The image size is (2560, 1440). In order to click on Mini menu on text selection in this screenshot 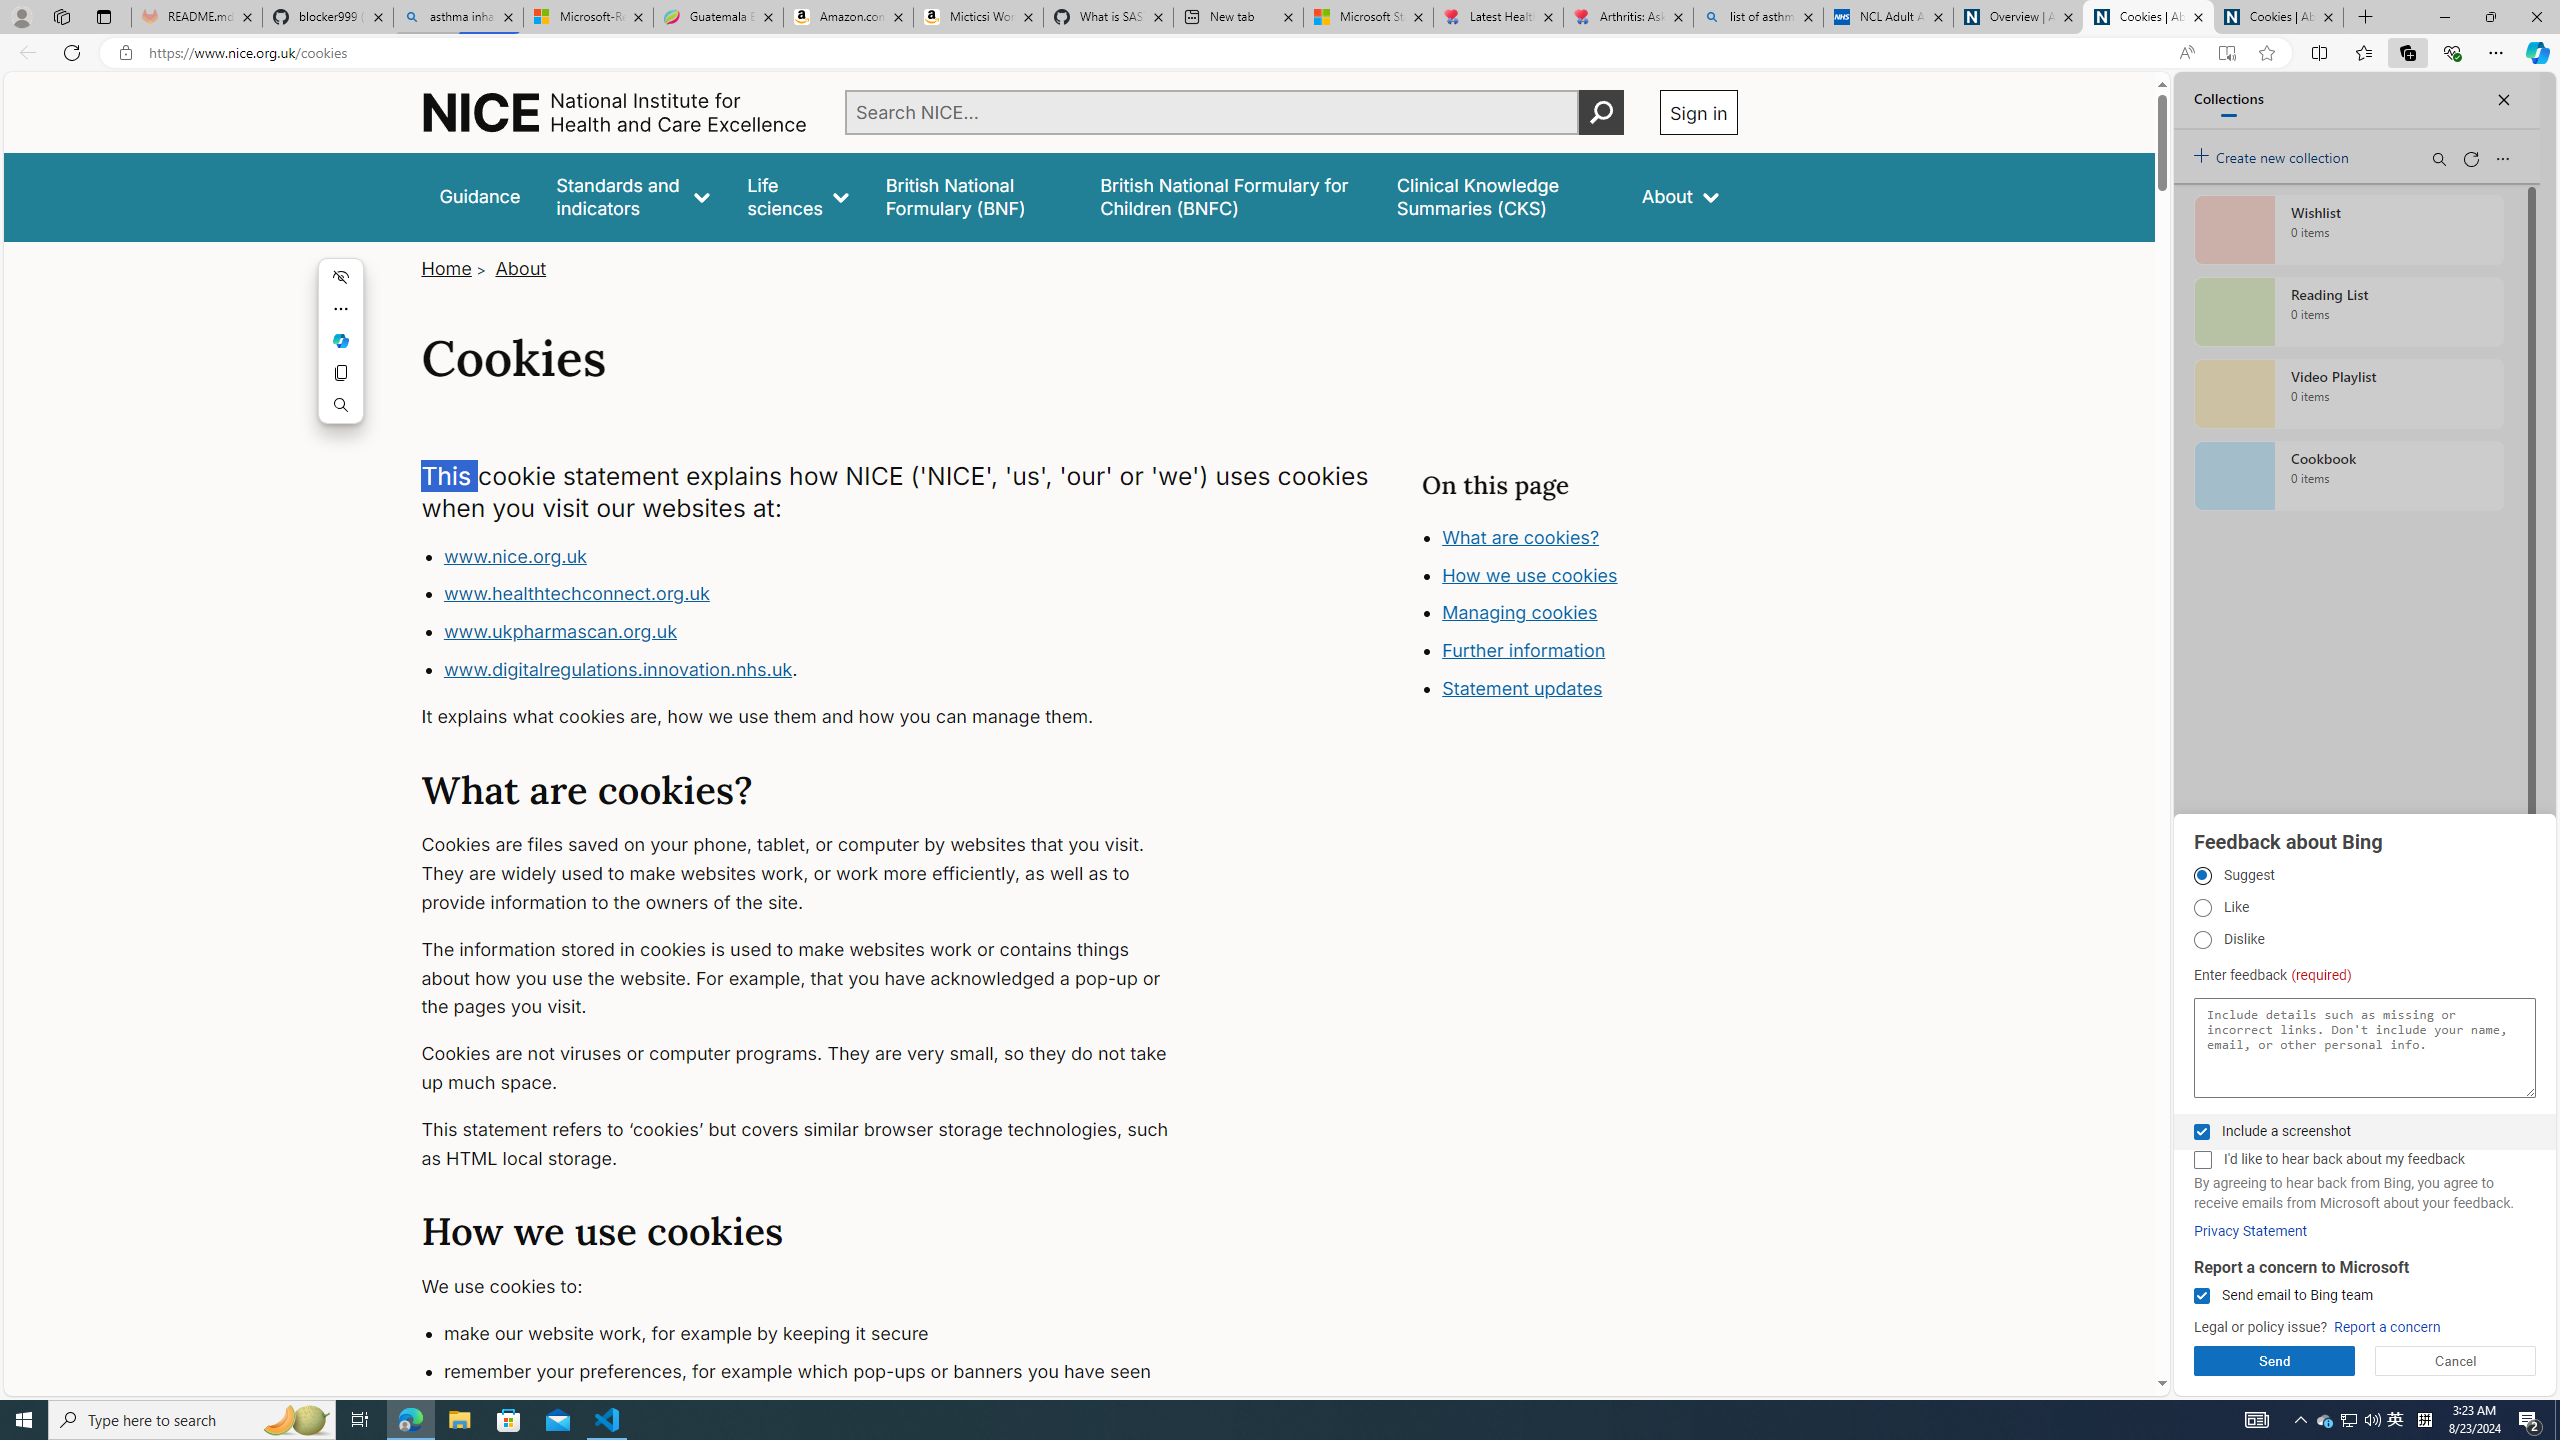, I will do `click(342, 341)`.